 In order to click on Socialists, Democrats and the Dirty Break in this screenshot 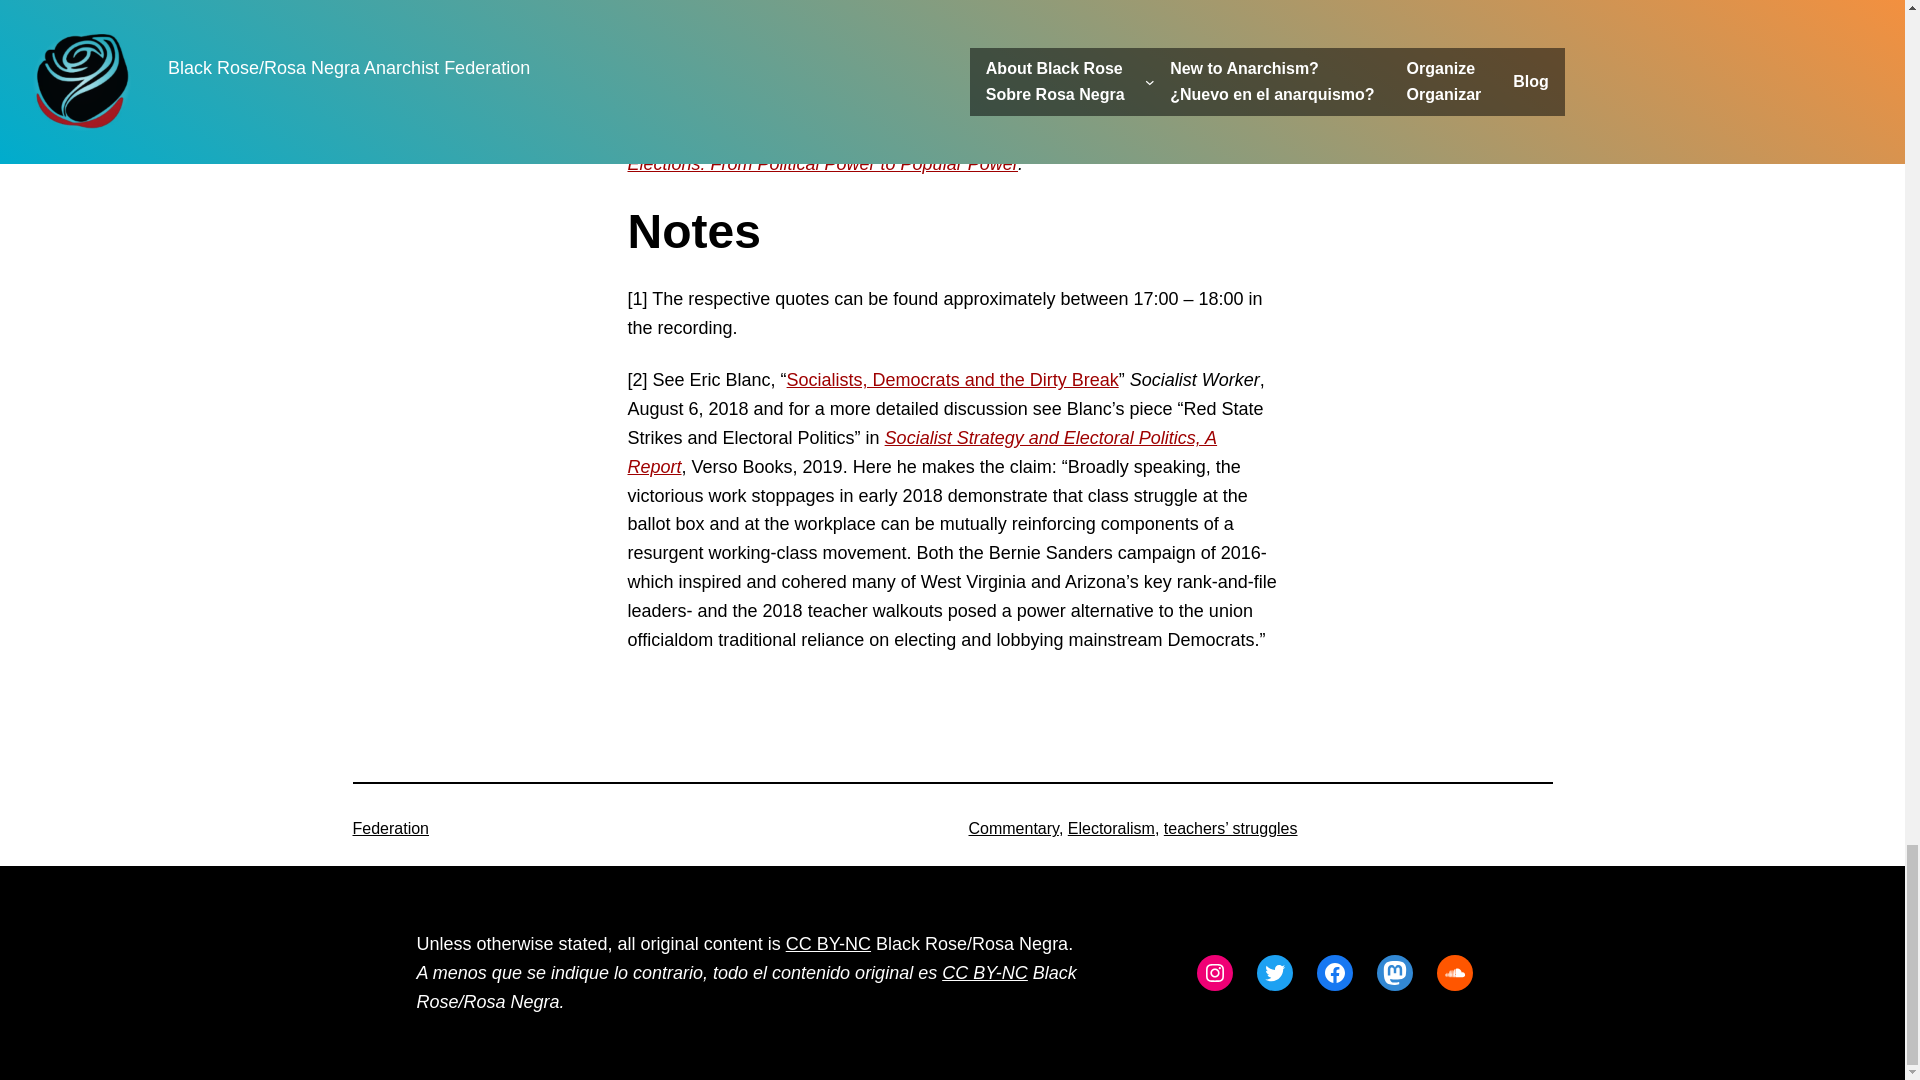, I will do `click(953, 380)`.